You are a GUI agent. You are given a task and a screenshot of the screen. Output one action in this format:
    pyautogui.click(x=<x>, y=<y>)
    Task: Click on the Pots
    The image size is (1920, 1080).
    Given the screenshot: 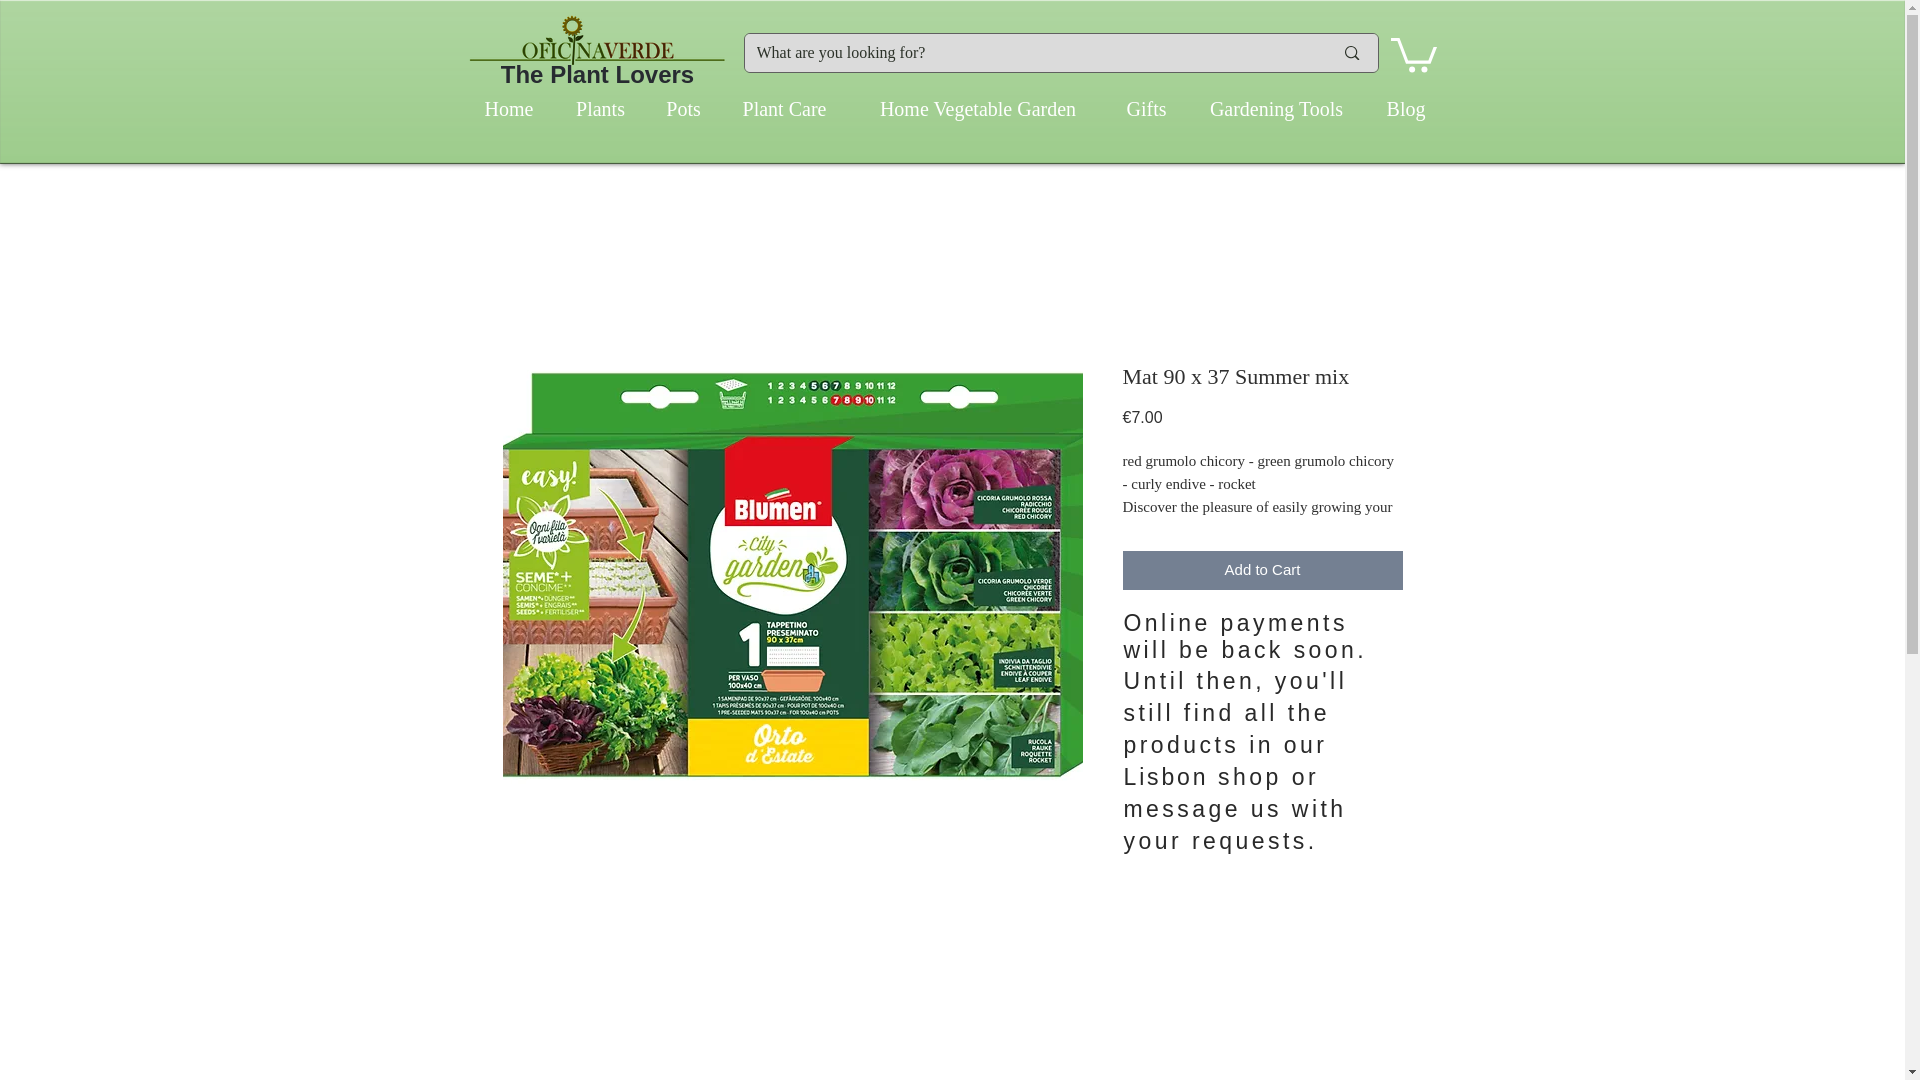 What is the action you would take?
    pyautogui.click(x=682, y=108)
    